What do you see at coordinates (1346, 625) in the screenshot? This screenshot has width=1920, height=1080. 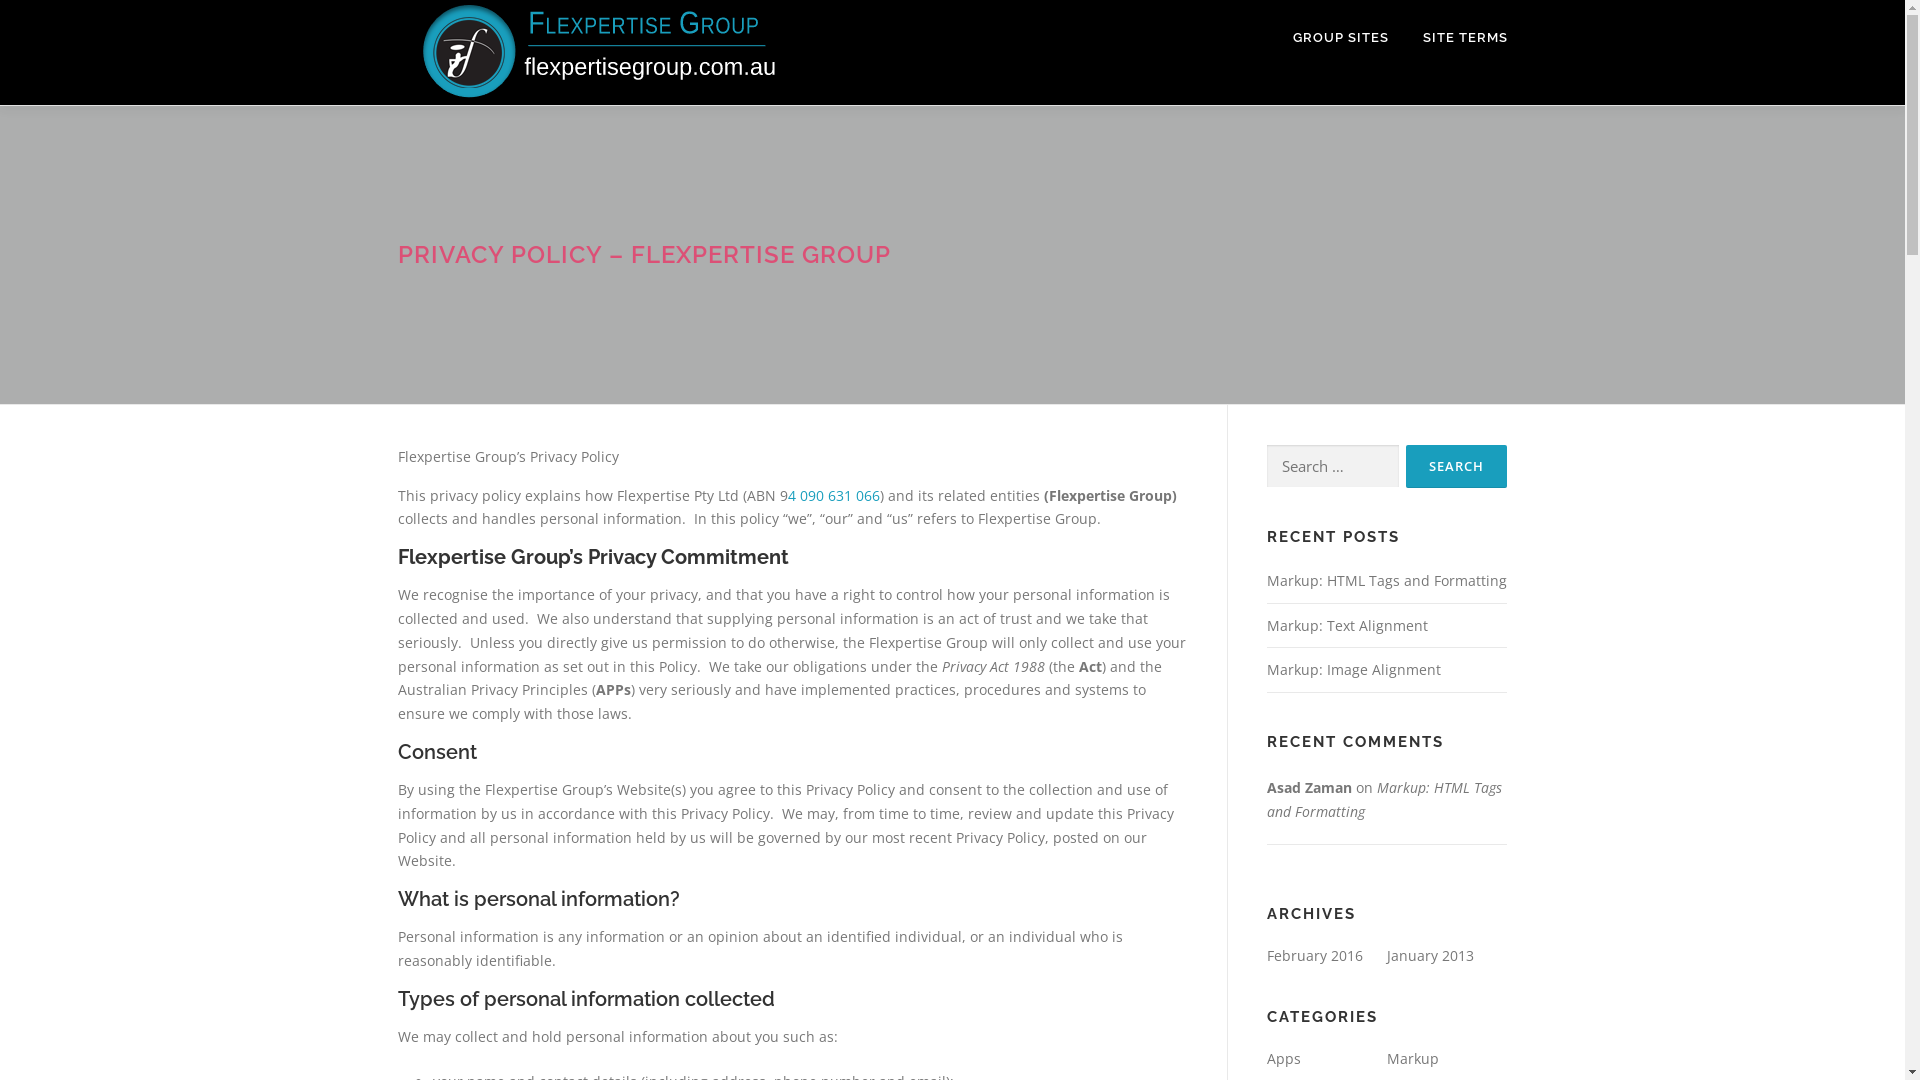 I see `Markup: Text Alignment` at bounding box center [1346, 625].